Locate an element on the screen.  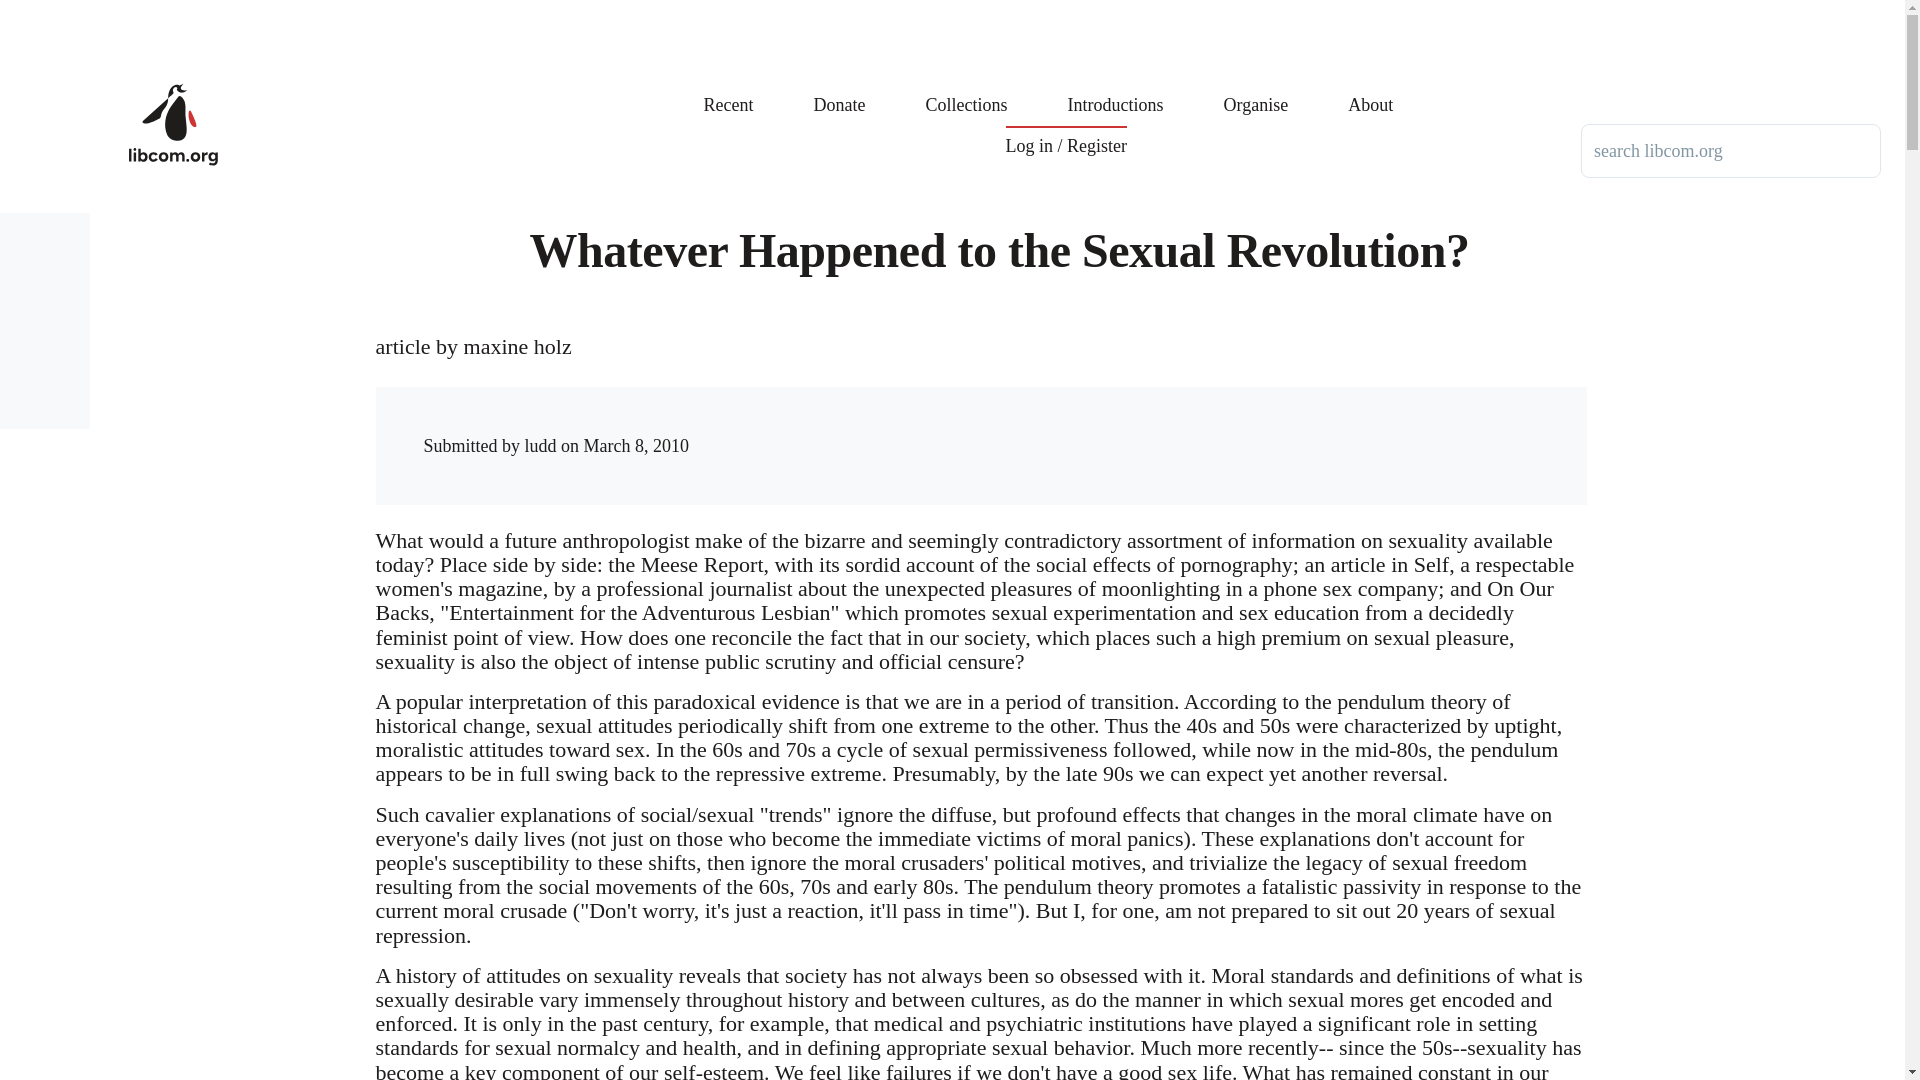
Share to Twitter is located at coordinates (1246, 426).